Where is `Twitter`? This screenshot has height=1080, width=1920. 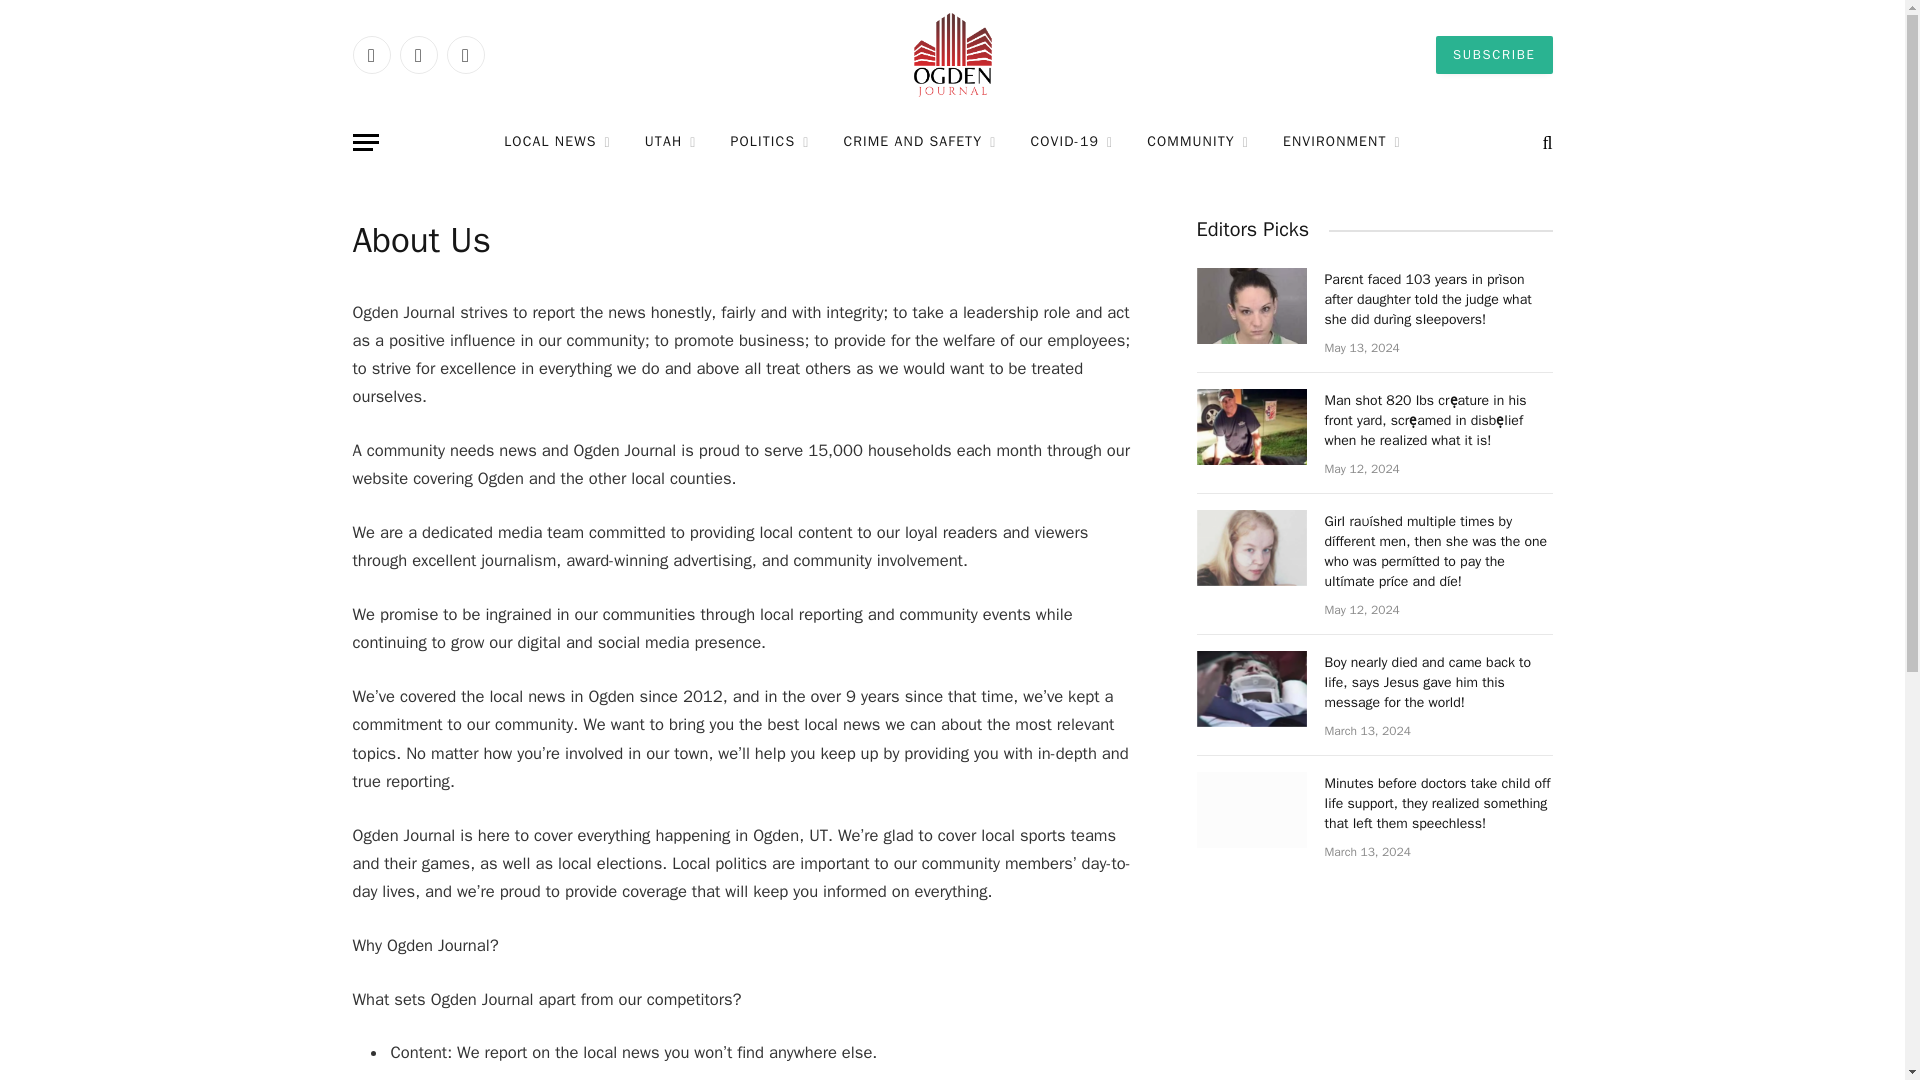 Twitter is located at coordinates (418, 54).